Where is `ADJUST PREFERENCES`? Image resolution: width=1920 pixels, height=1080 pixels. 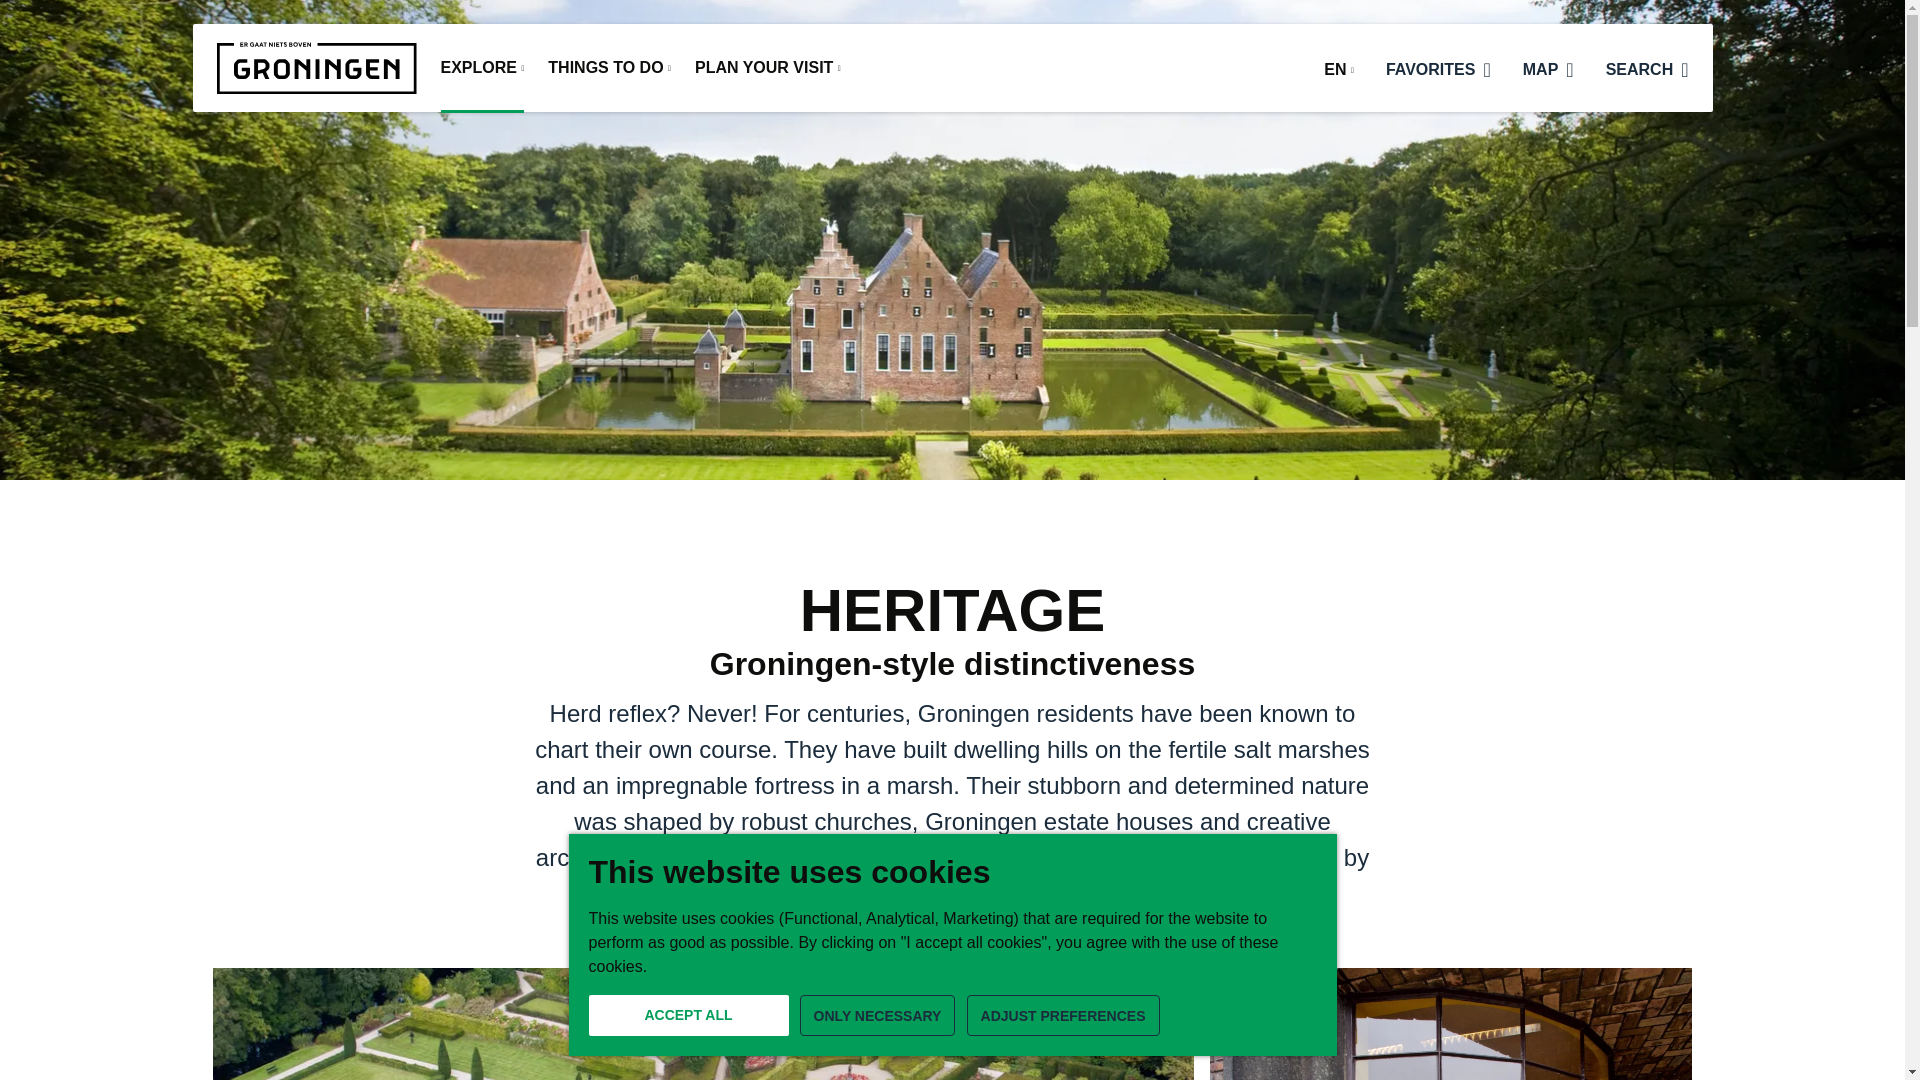 ADJUST PREFERENCES is located at coordinates (1063, 1014).